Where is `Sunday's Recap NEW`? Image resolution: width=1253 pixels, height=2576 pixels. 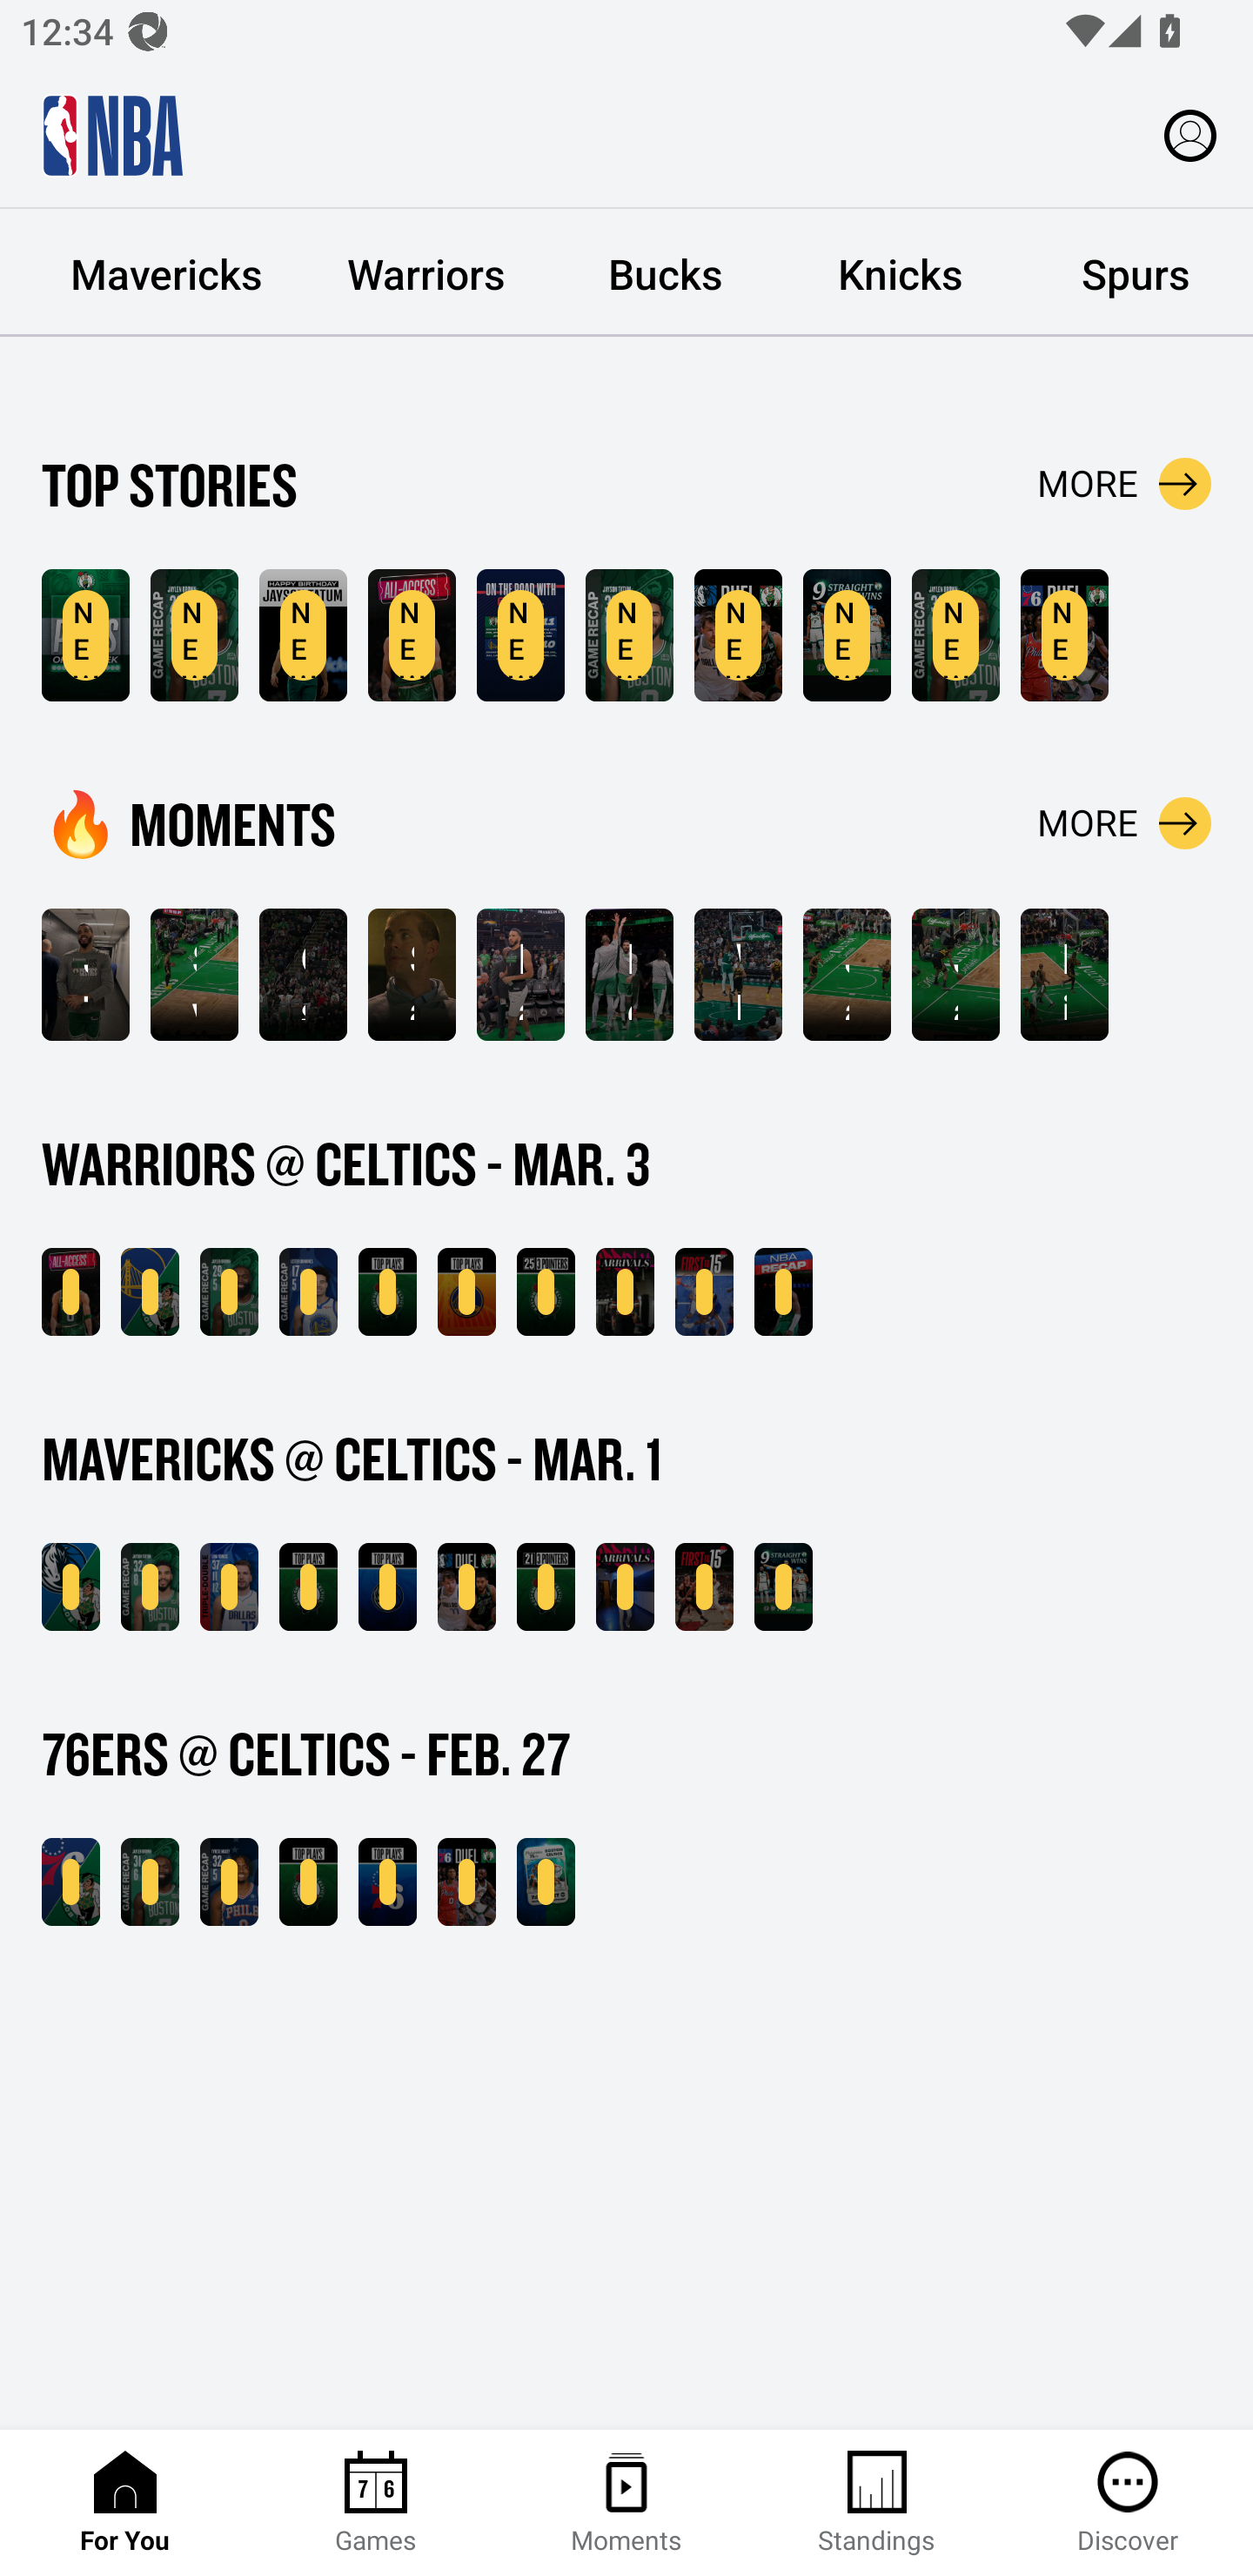
Sunday's Recap NEW is located at coordinates (783, 1291).